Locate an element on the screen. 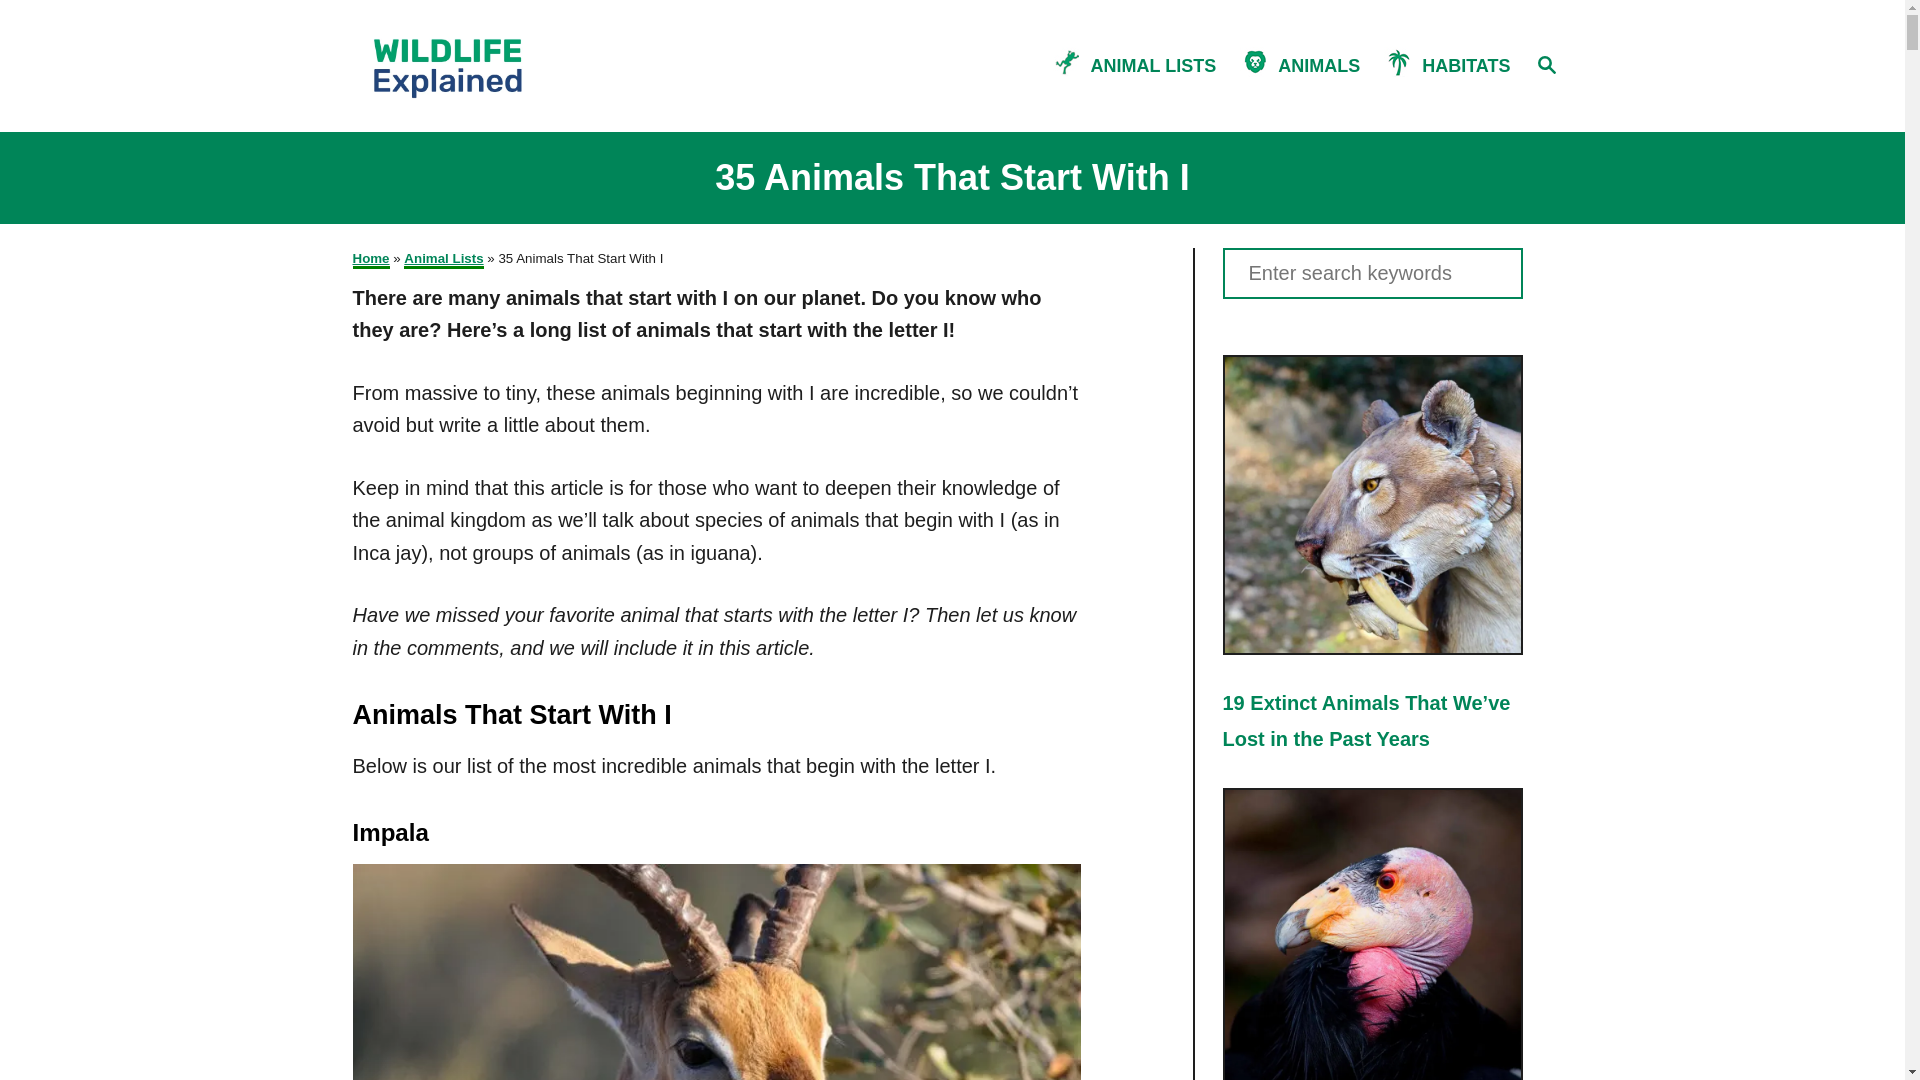 The width and height of the screenshot is (1920, 1080). ANIMAL LISTS is located at coordinates (1158, 64).